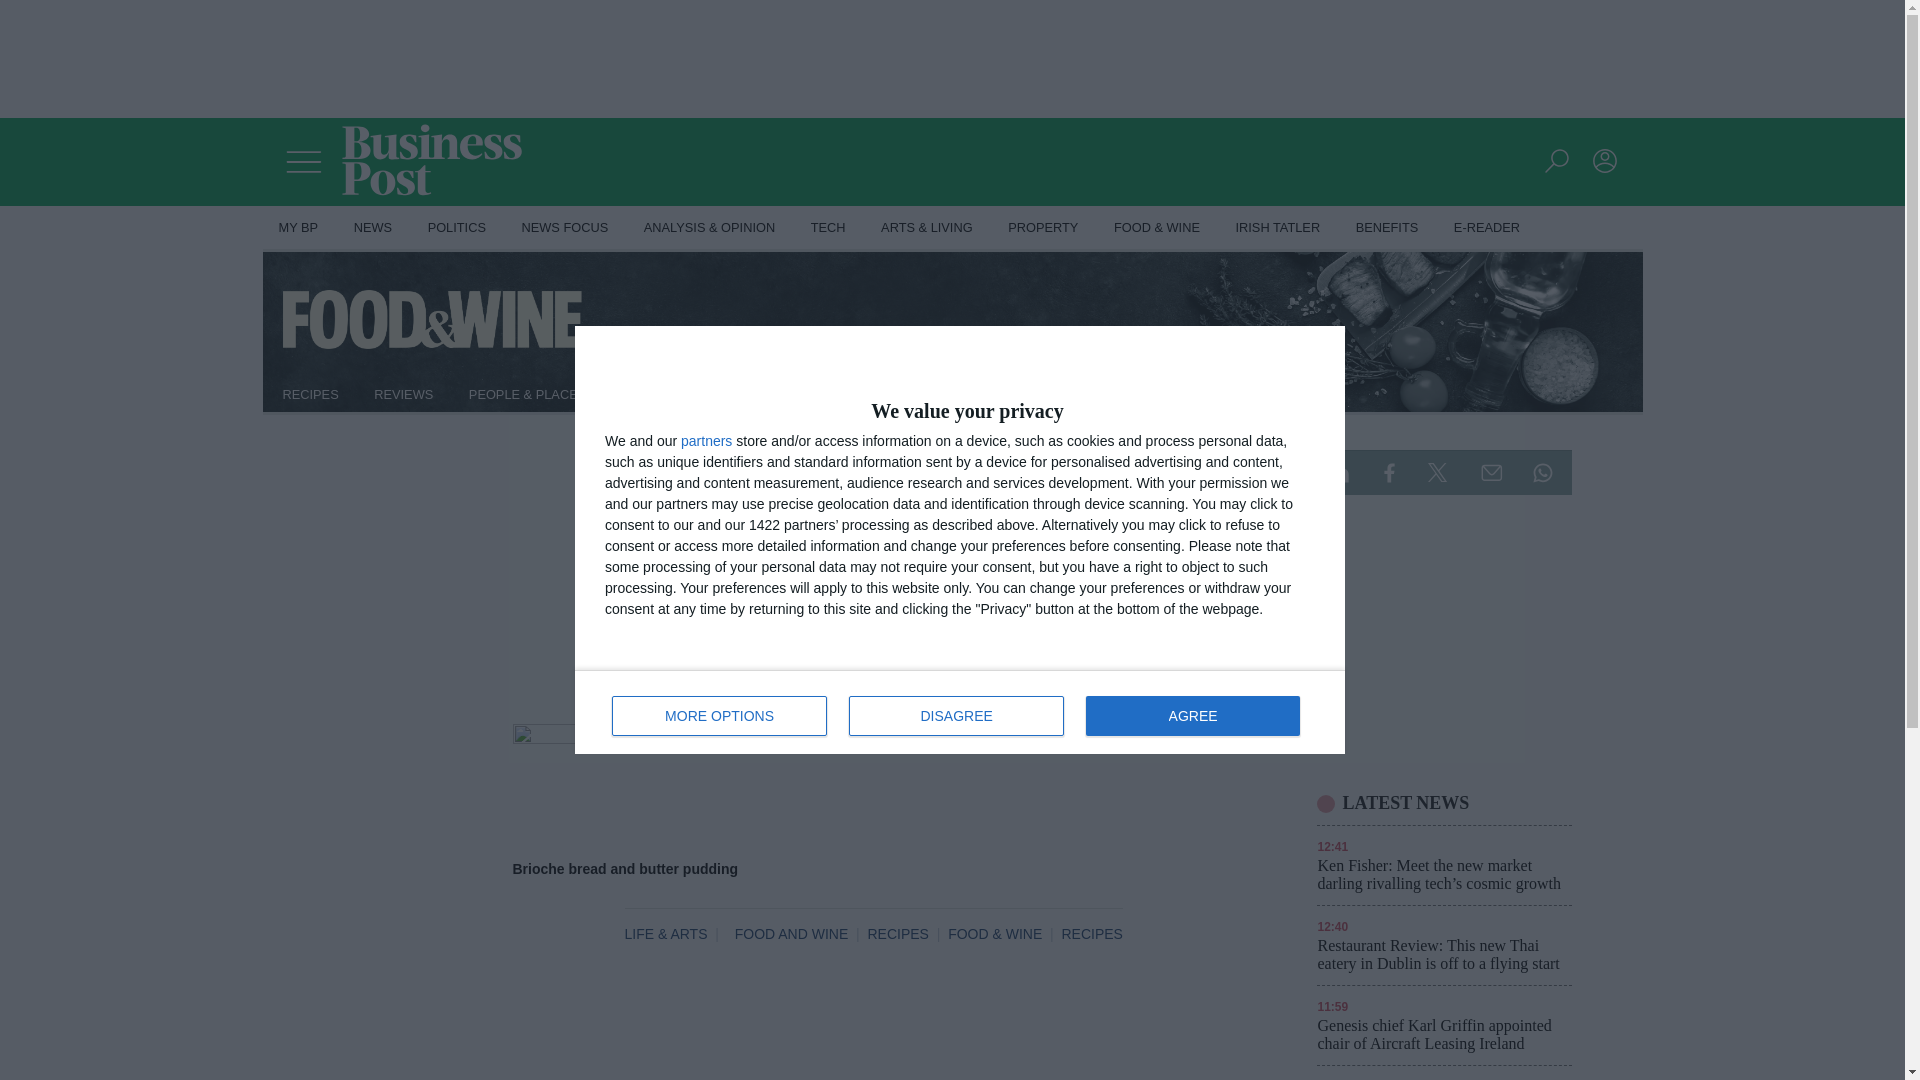  Describe the element at coordinates (1278, 228) in the screenshot. I see `IRISH TATLER` at that location.